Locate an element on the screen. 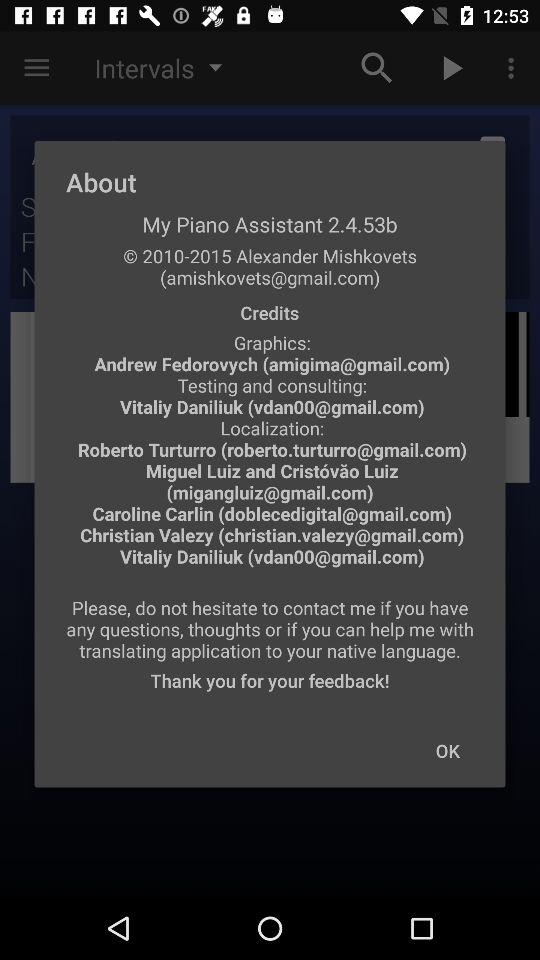 The height and width of the screenshot is (960, 540). swipe to the ok is located at coordinates (447, 750).